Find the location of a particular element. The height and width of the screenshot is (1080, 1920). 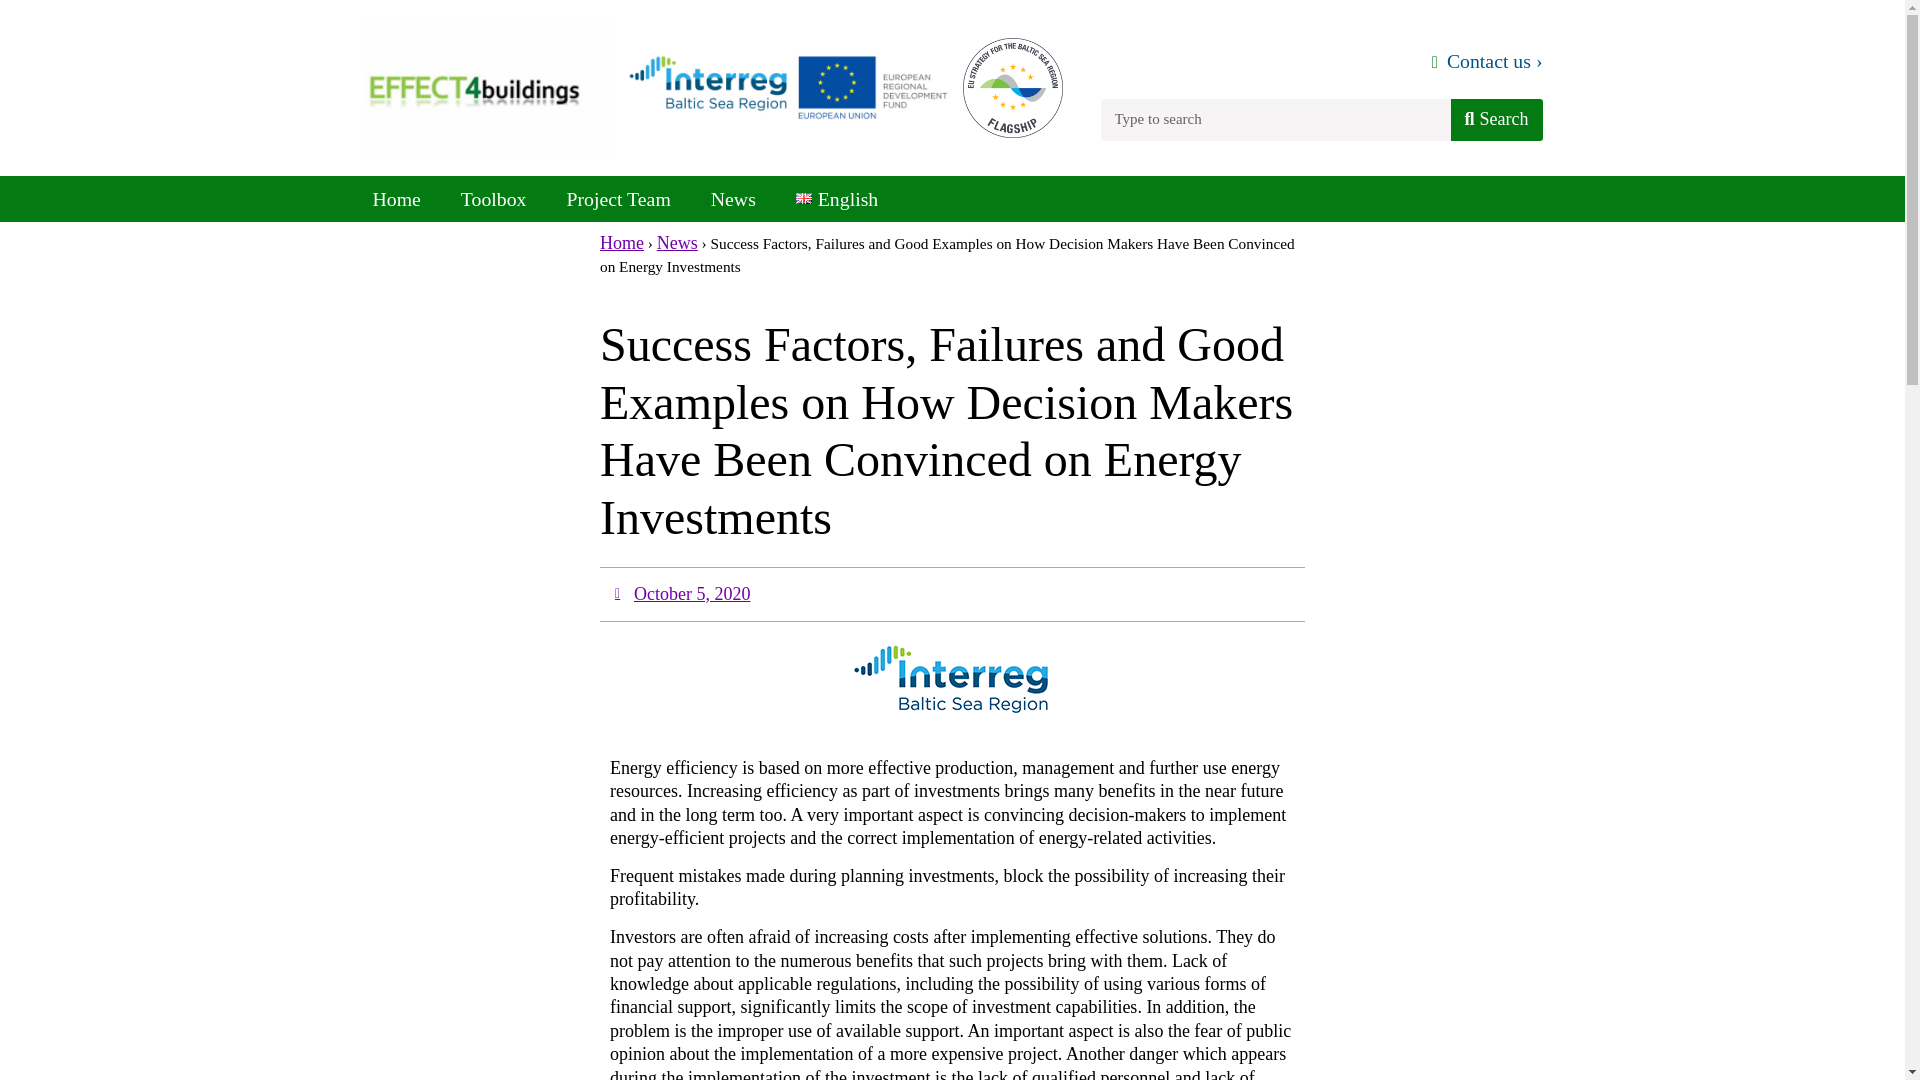

Search is located at coordinates (1495, 120).